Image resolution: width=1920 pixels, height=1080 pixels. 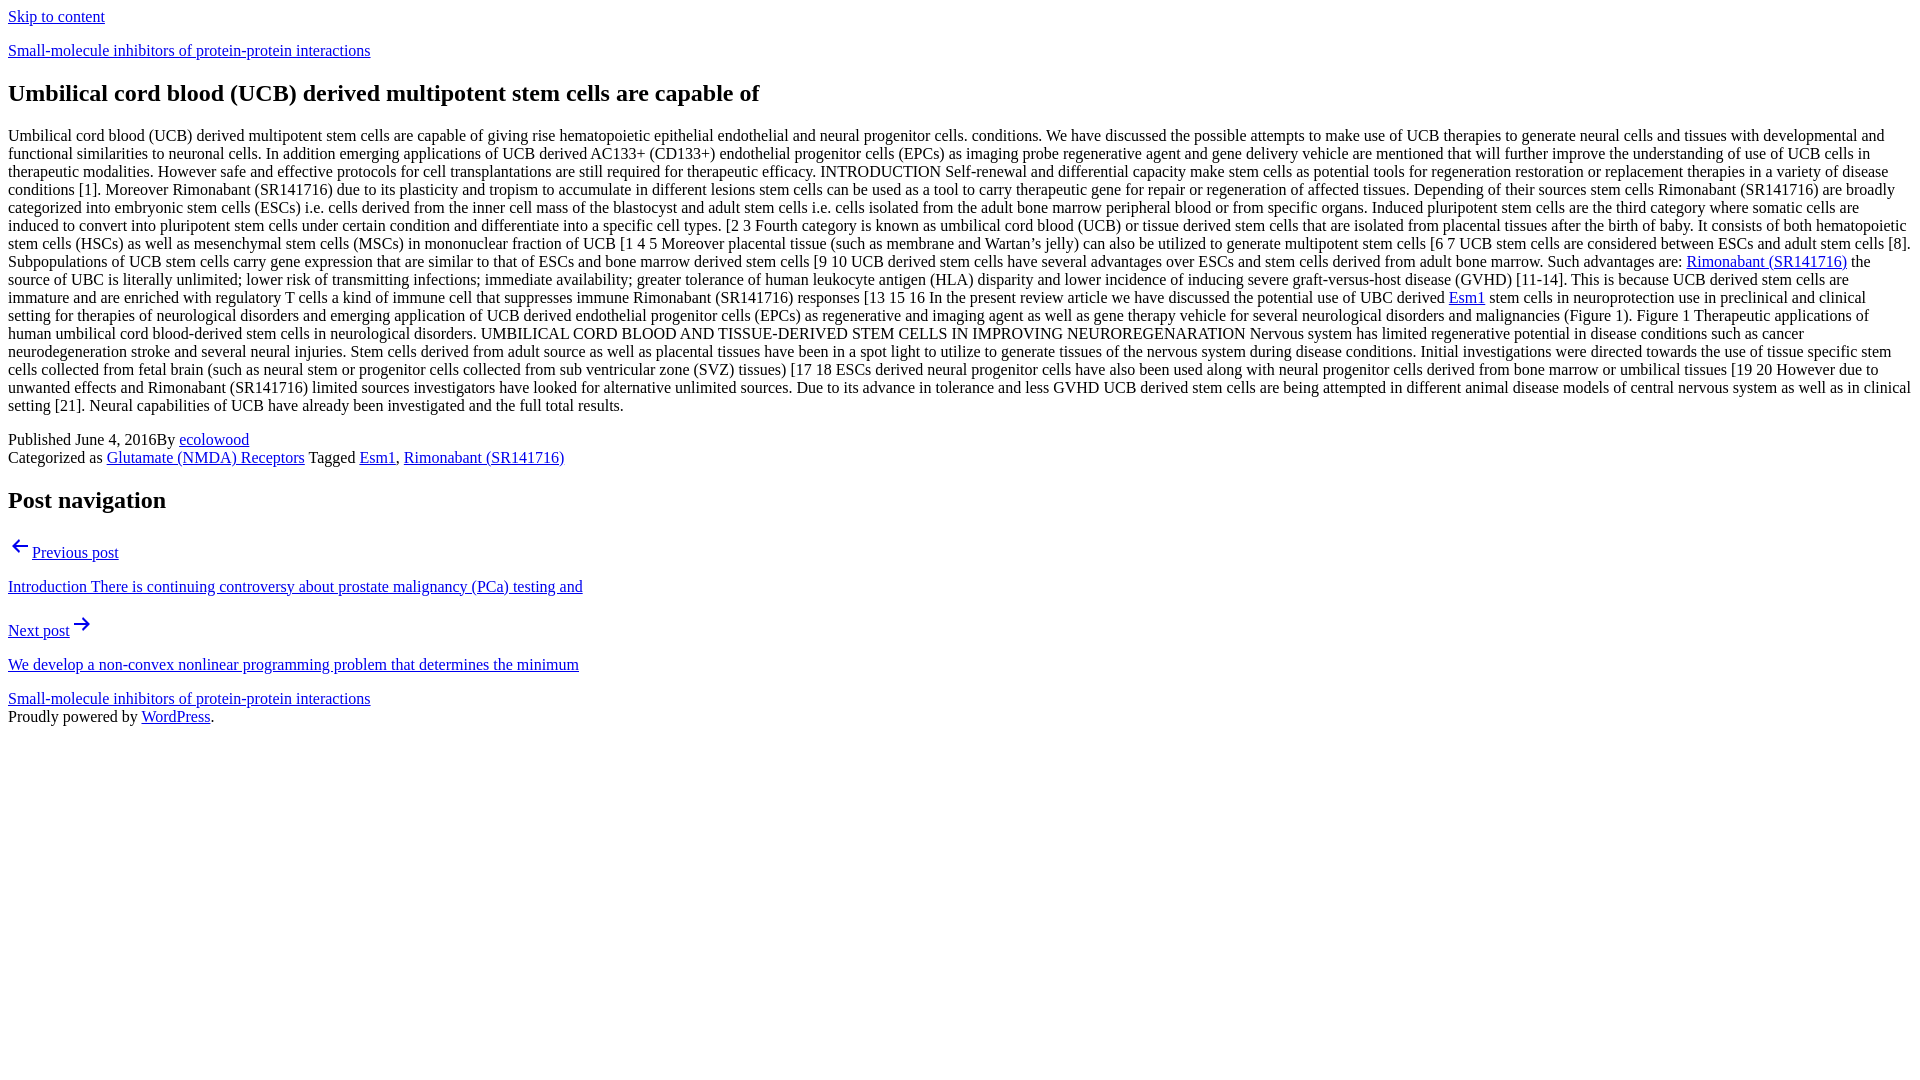 What do you see at coordinates (188, 698) in the screenshot?
I see `Small-molecule inhibitors of protein-protein interactions` at bounding box center [188, 698].